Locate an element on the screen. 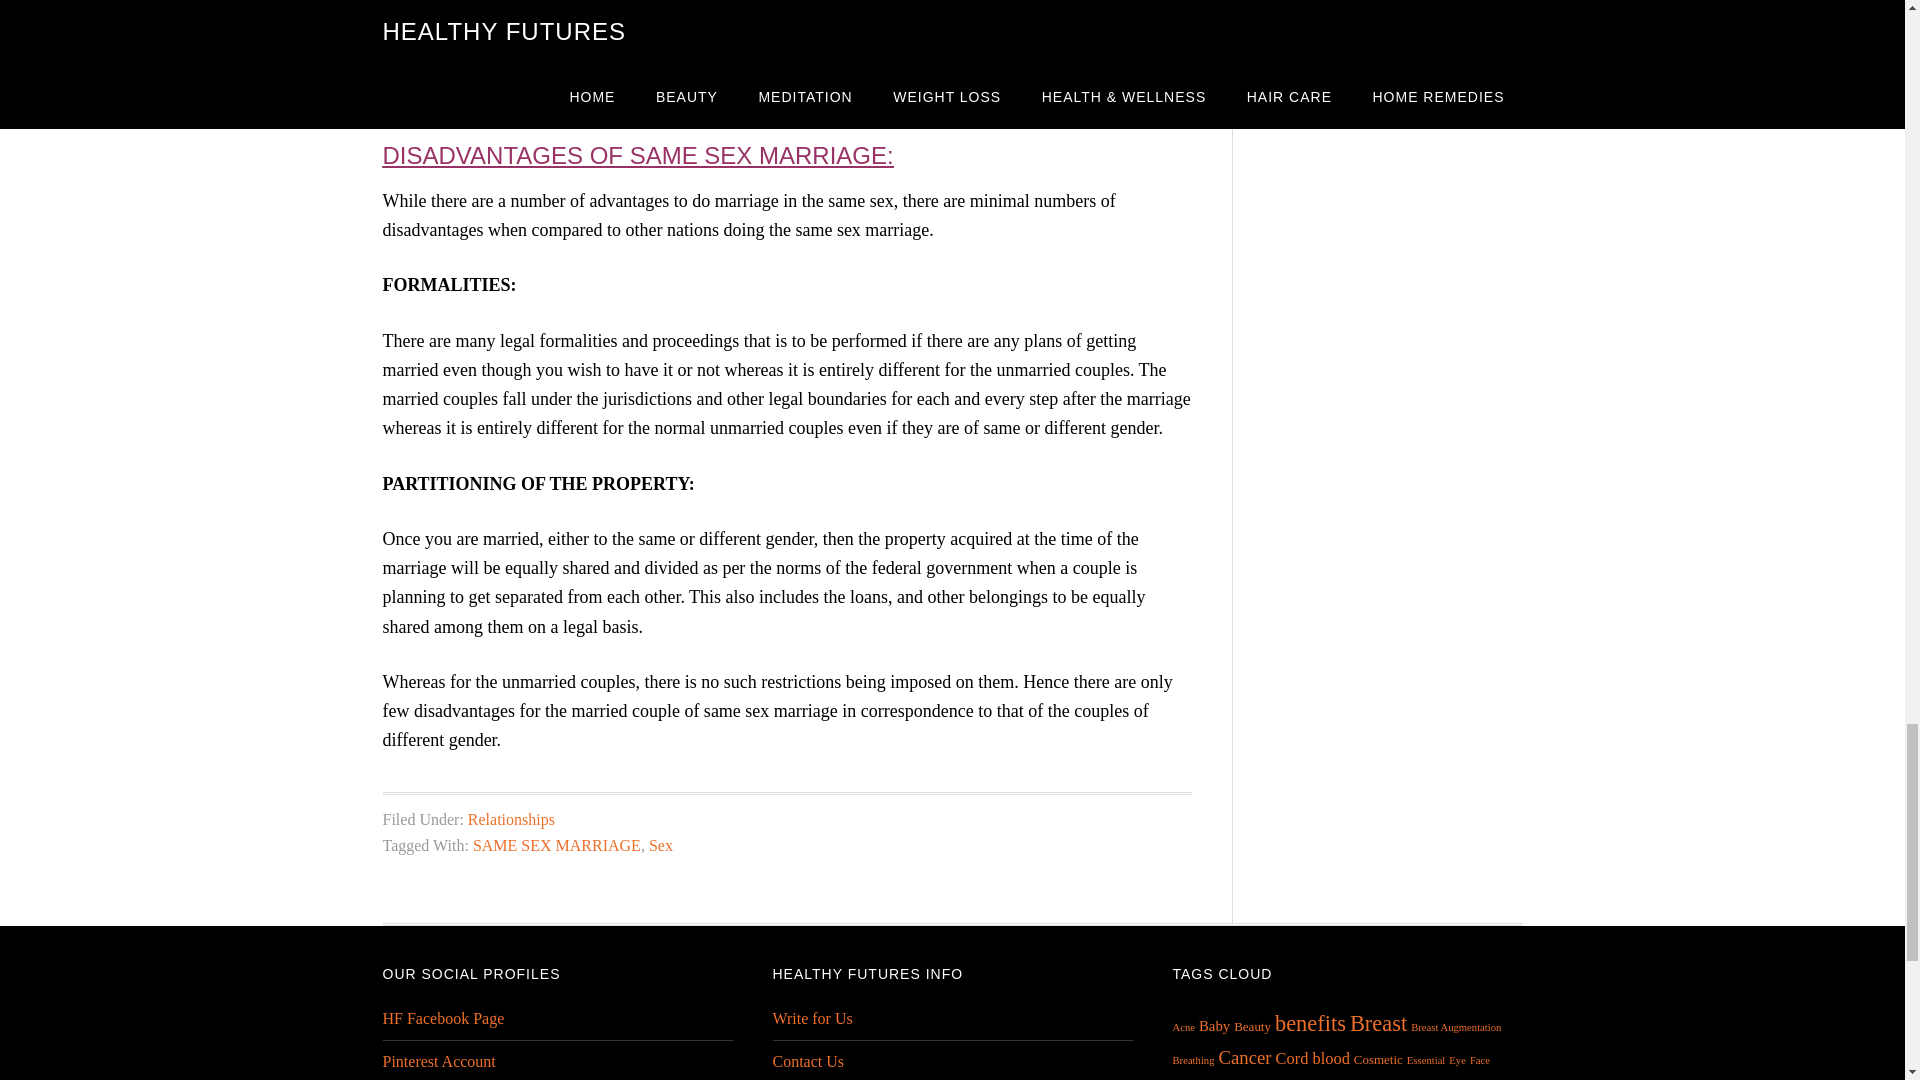  Pin boards is located at coordinates (438, 1062).